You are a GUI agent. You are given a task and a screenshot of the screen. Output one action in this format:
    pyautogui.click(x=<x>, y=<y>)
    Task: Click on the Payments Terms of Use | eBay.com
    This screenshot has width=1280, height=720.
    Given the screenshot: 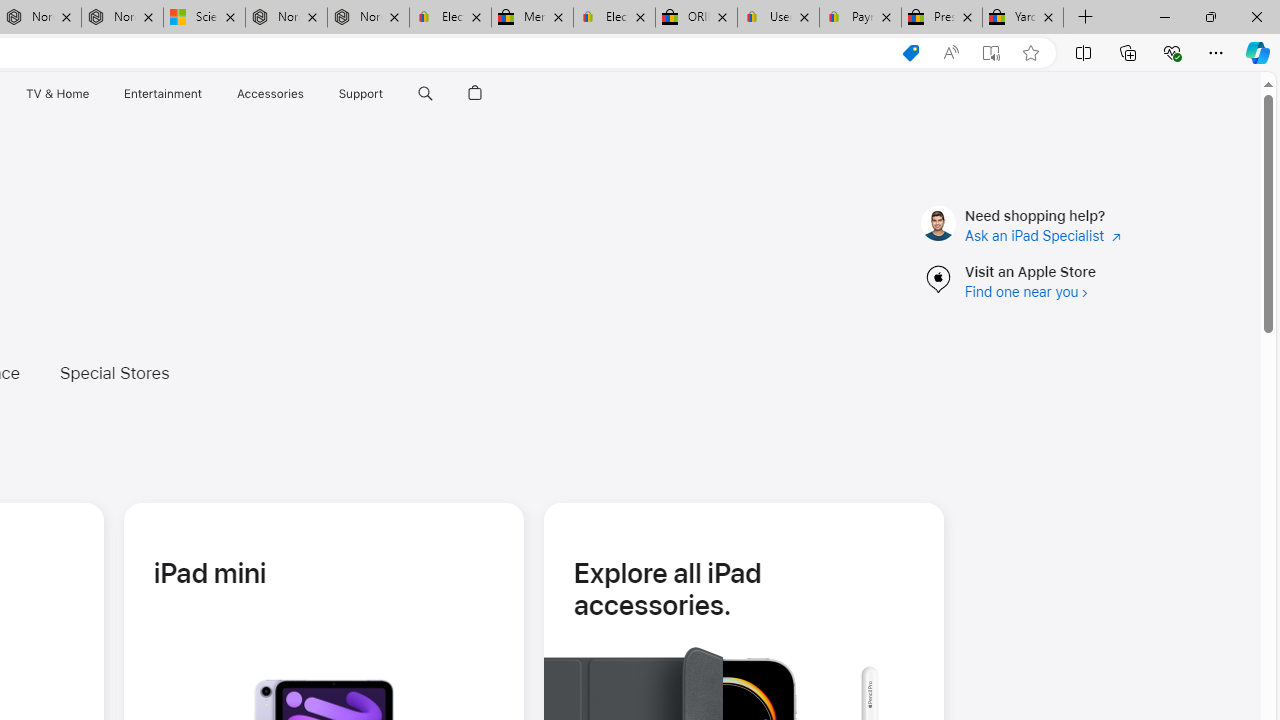 What is the action you would take?
    pyautogui.click(x=860, y=18)
    